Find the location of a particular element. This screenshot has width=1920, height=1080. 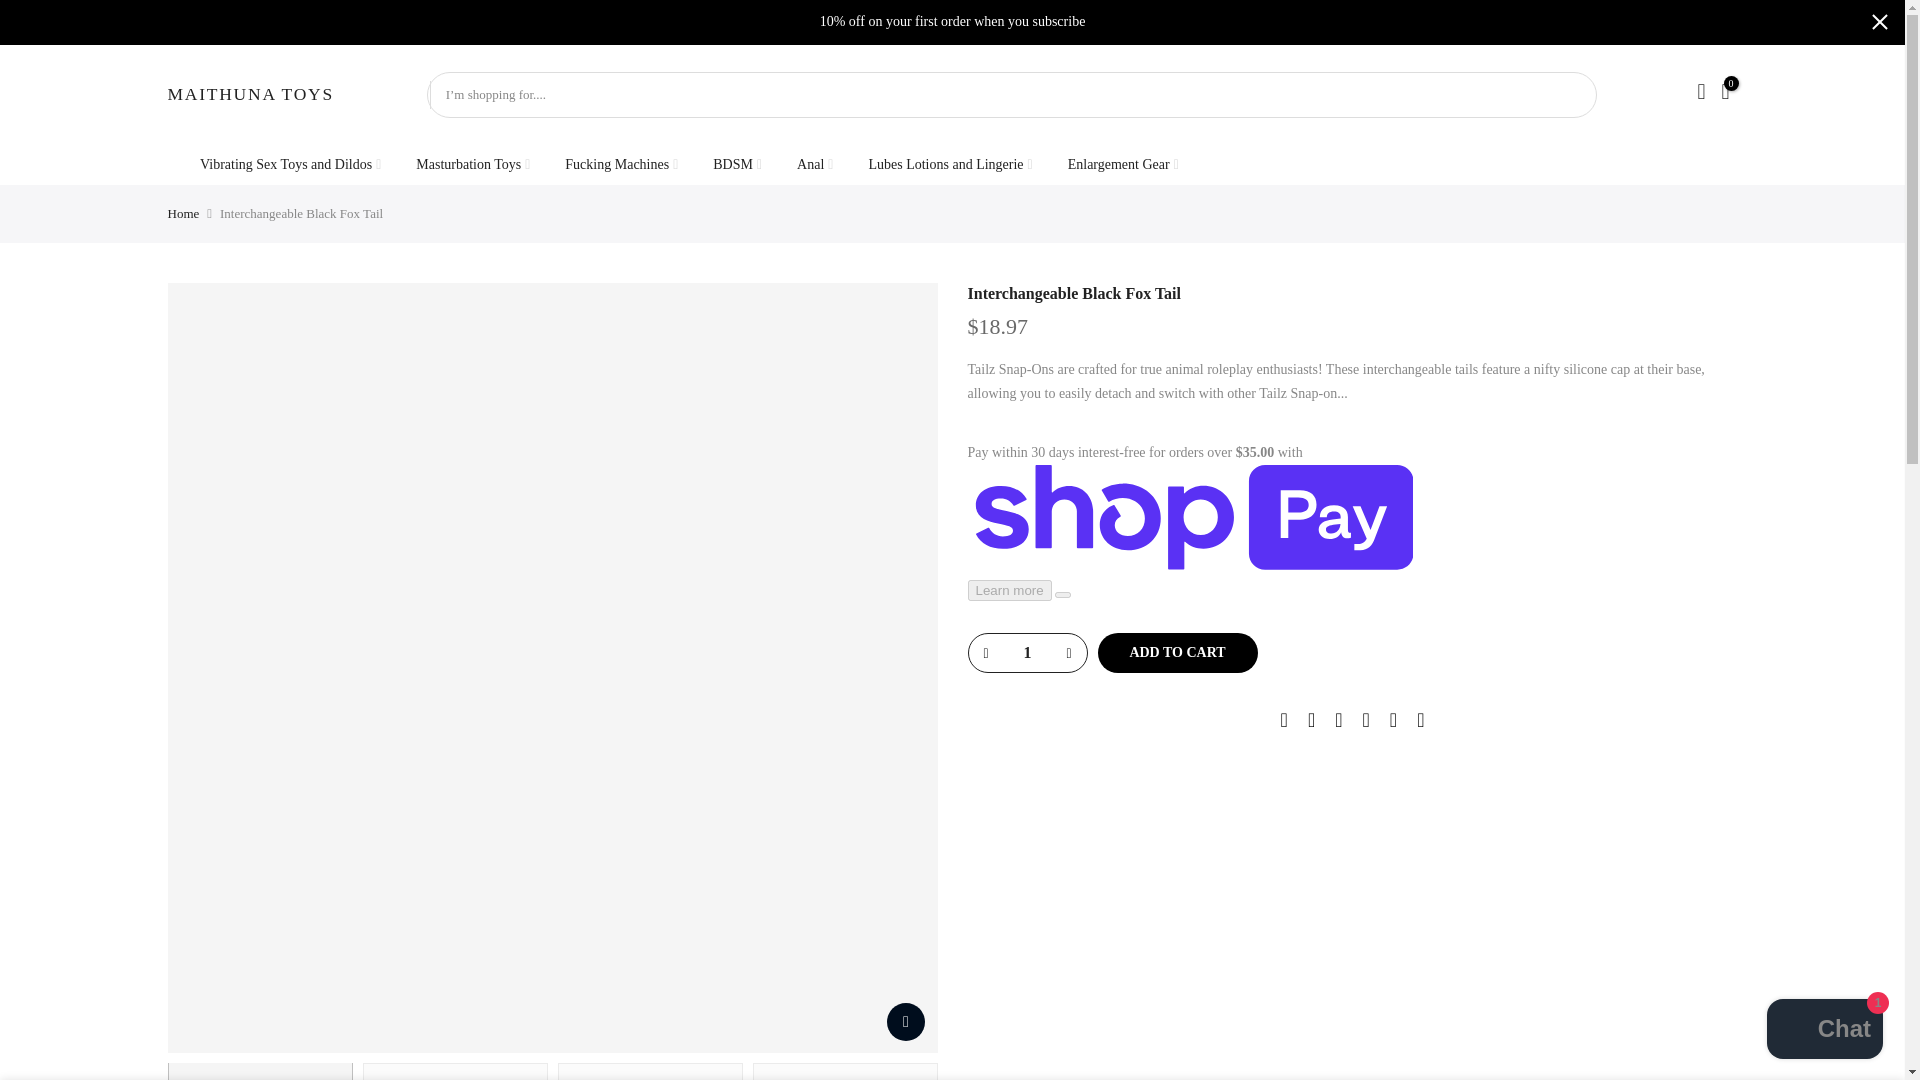

Vibrating Sex Toys and Dildos is located at coordinates (290, 163).